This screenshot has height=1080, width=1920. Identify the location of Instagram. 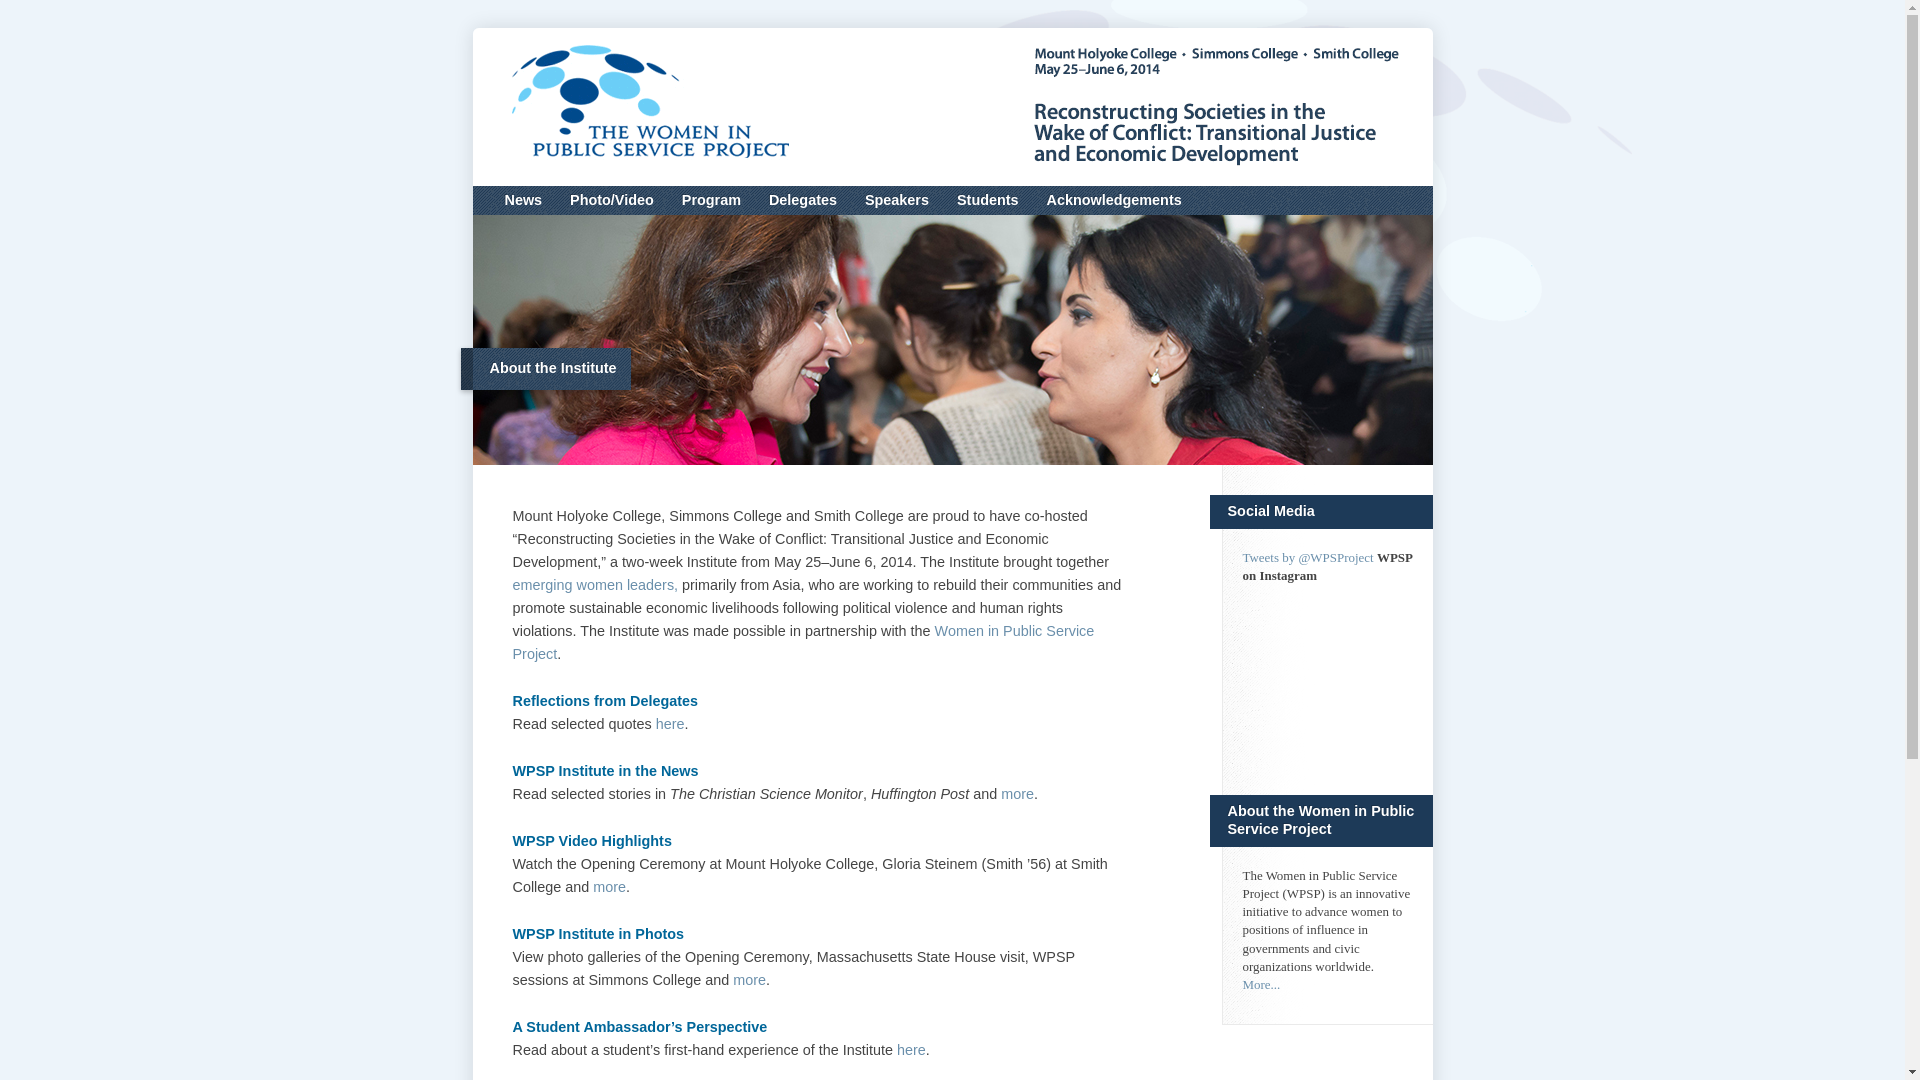
(1326, 672).